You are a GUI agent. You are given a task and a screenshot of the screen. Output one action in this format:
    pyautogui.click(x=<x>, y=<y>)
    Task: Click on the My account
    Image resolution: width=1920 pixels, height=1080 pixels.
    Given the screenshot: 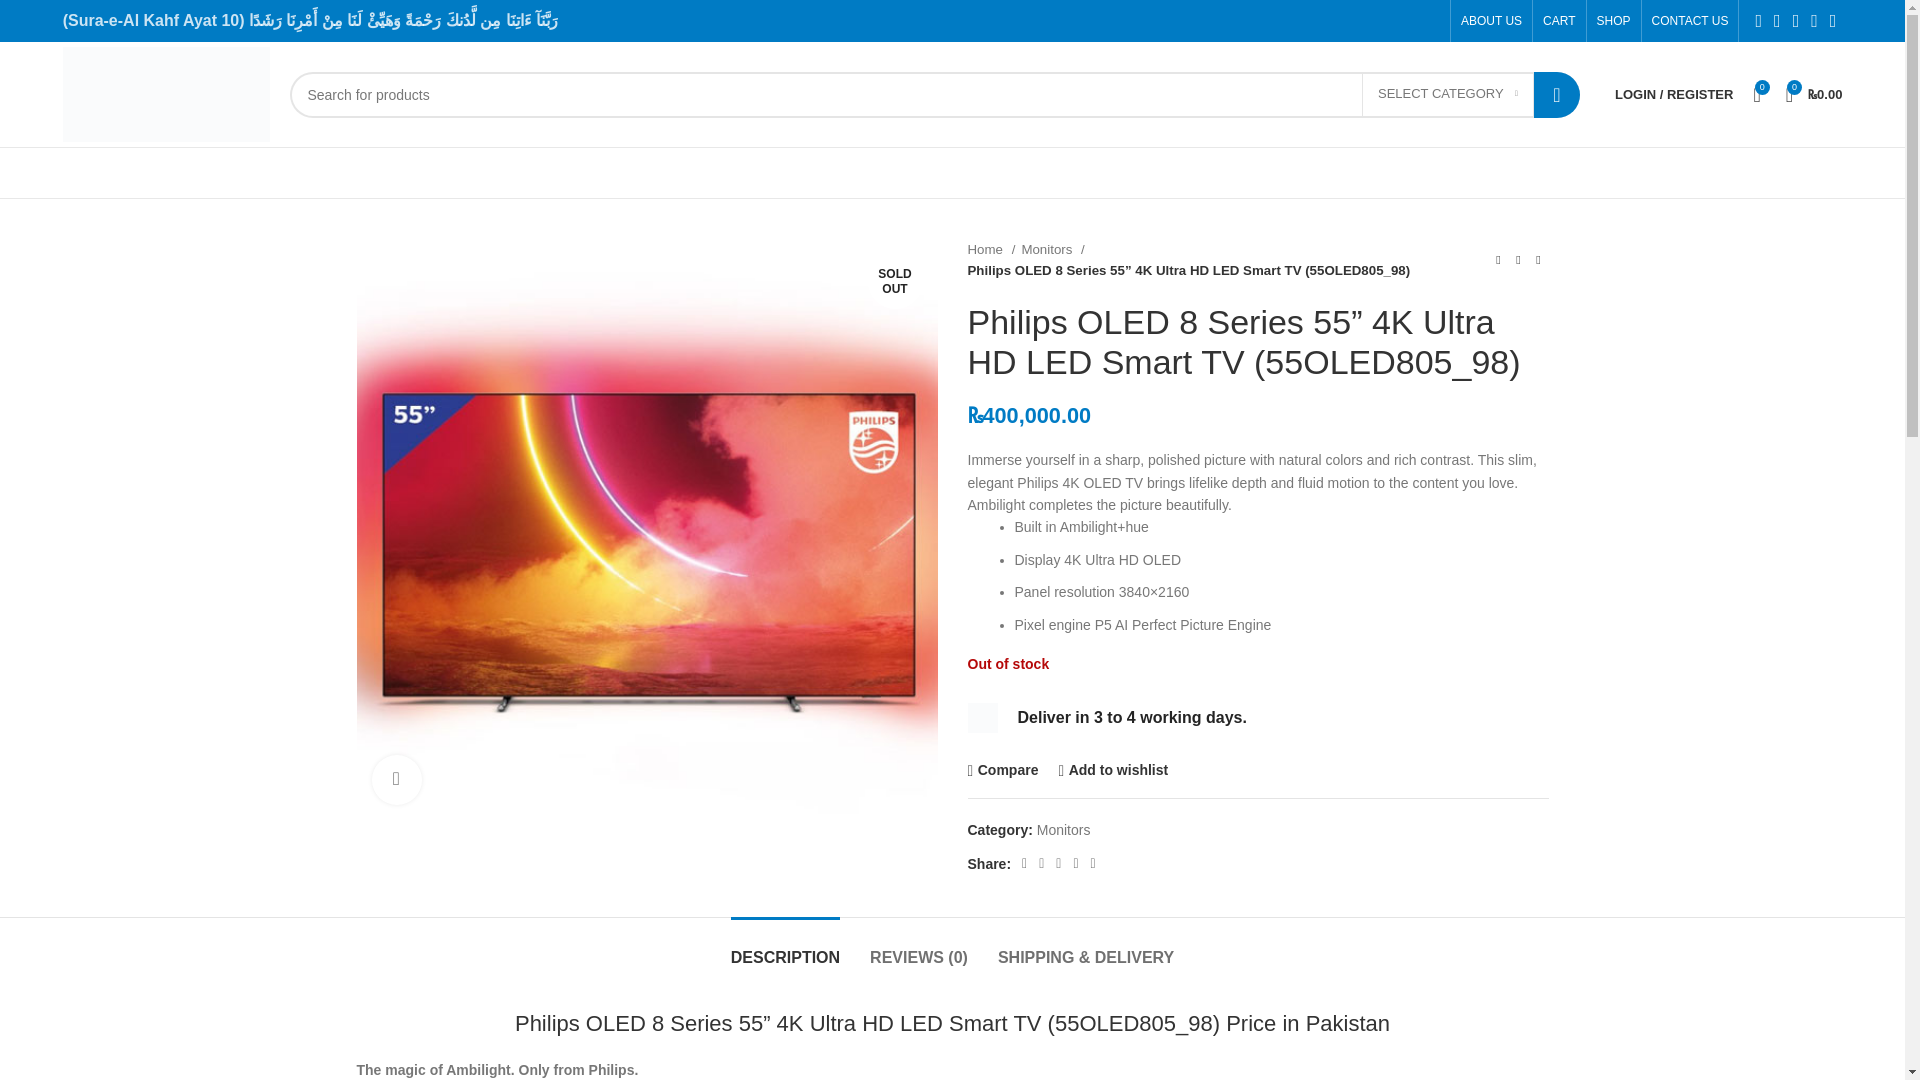 What is the action you would take?
    pyautogui.click(x=1674, y=94)
    